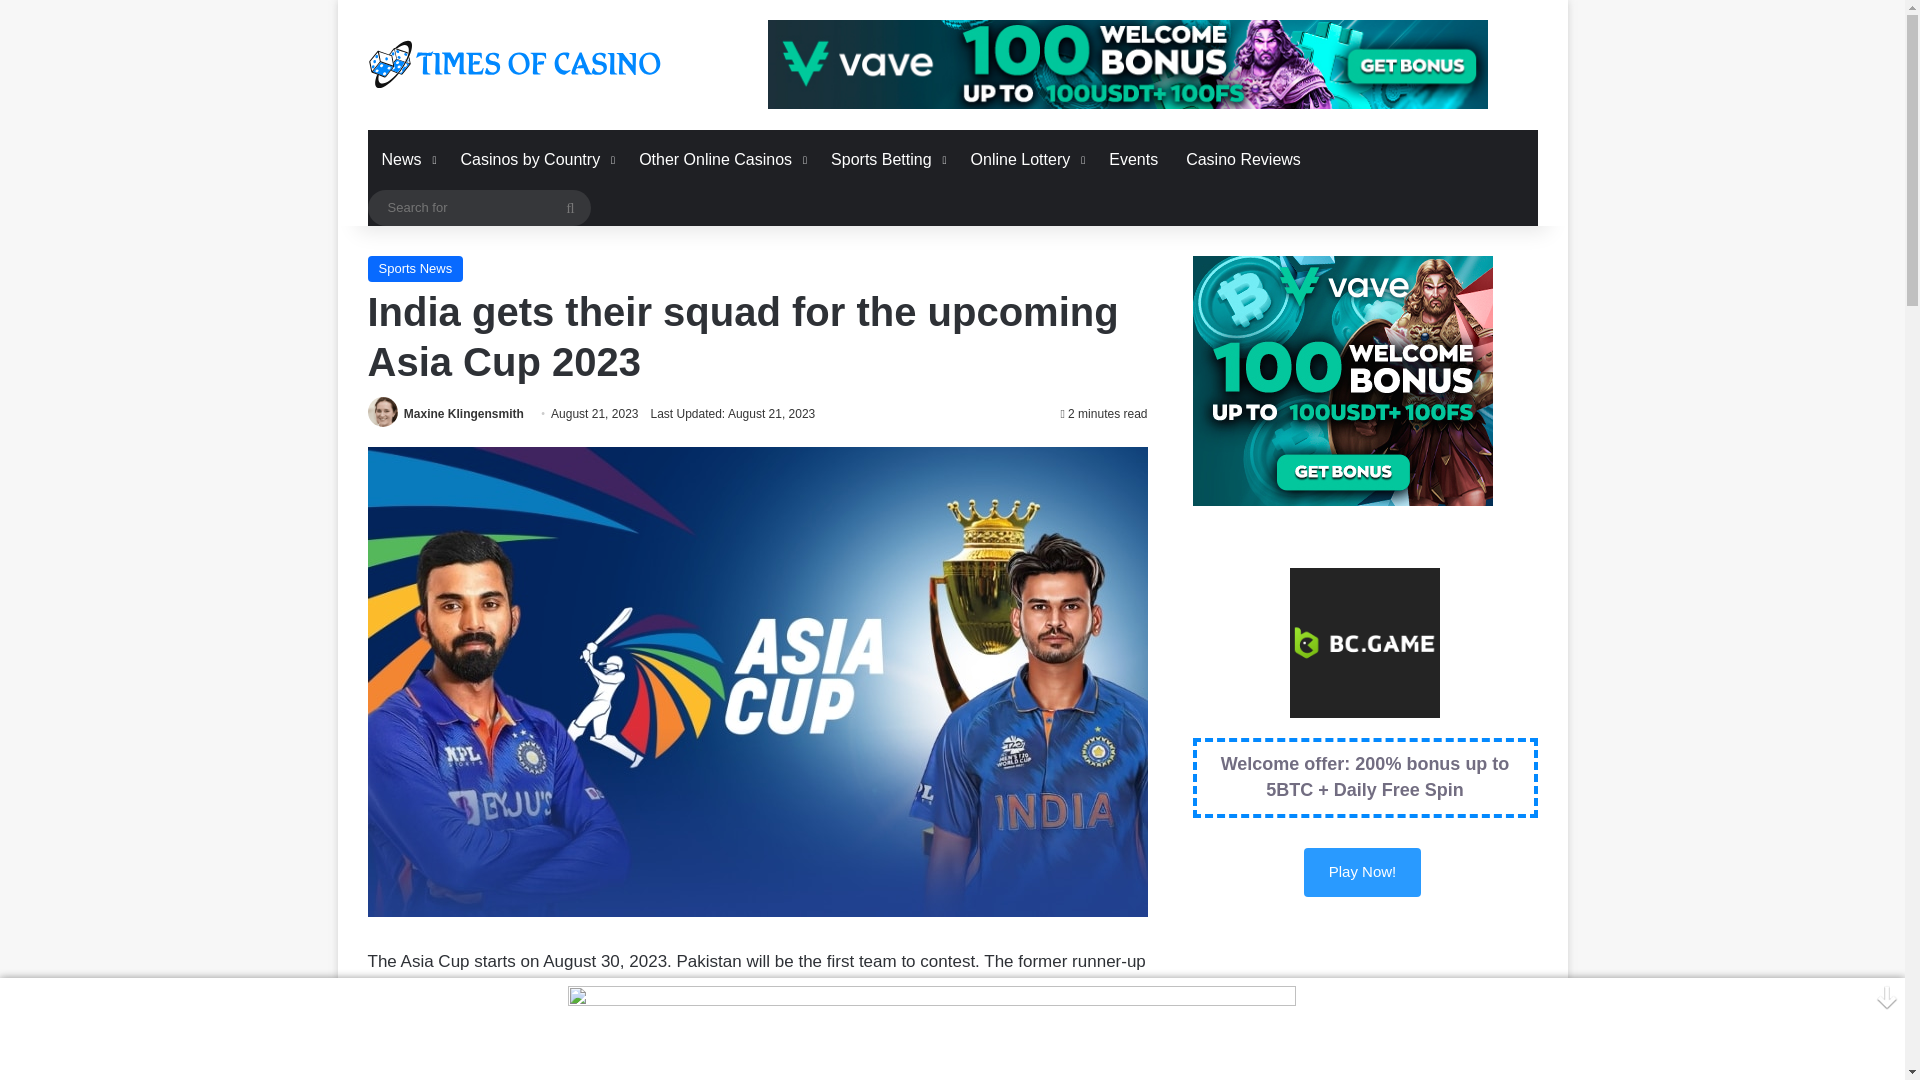 Image resolution: width=1920 pixels, height=1080 pixels. What do you see at coordinates (1362, 872) in the screenshot?
I see `Bc.Game` at bounding box center [1362, 872].